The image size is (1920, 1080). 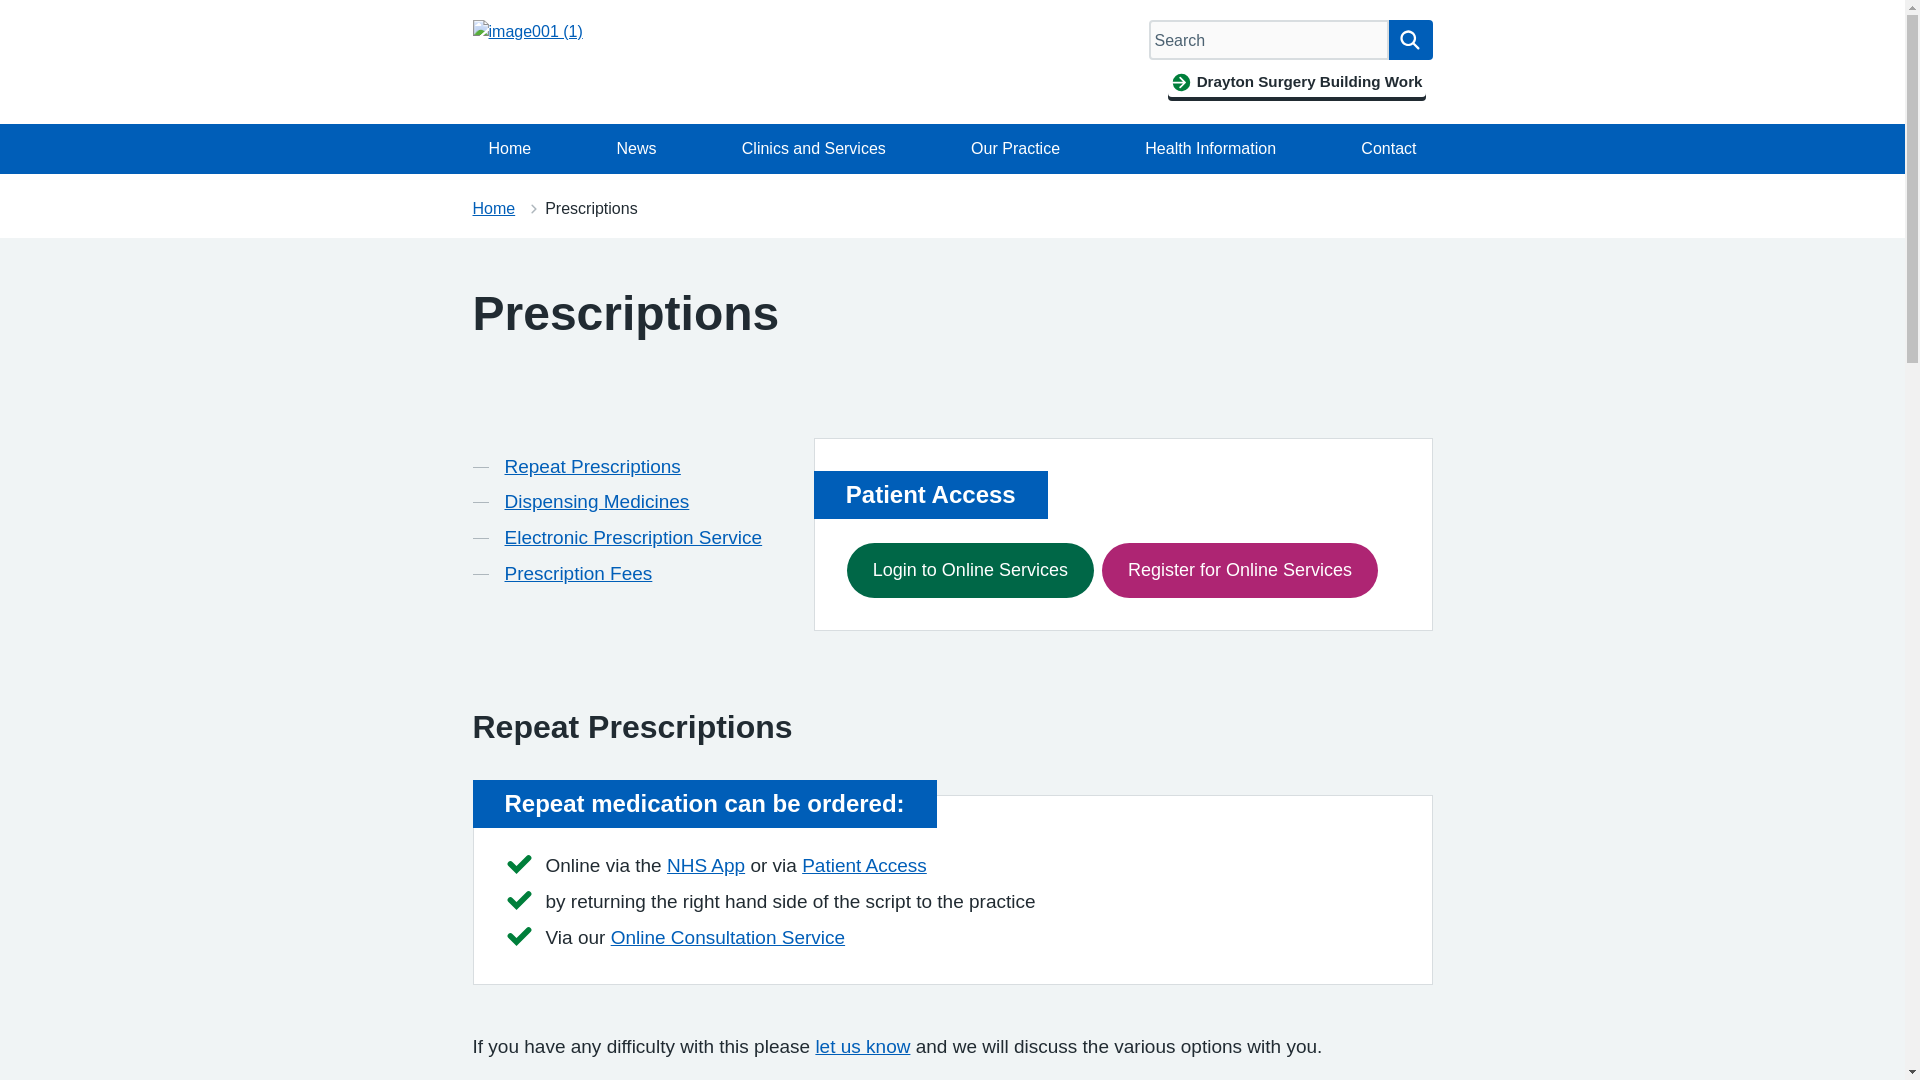 What do you see at coordinates (864, 865) in the screenshot?
I see `Patient Access` at bounding box center [864, 865].